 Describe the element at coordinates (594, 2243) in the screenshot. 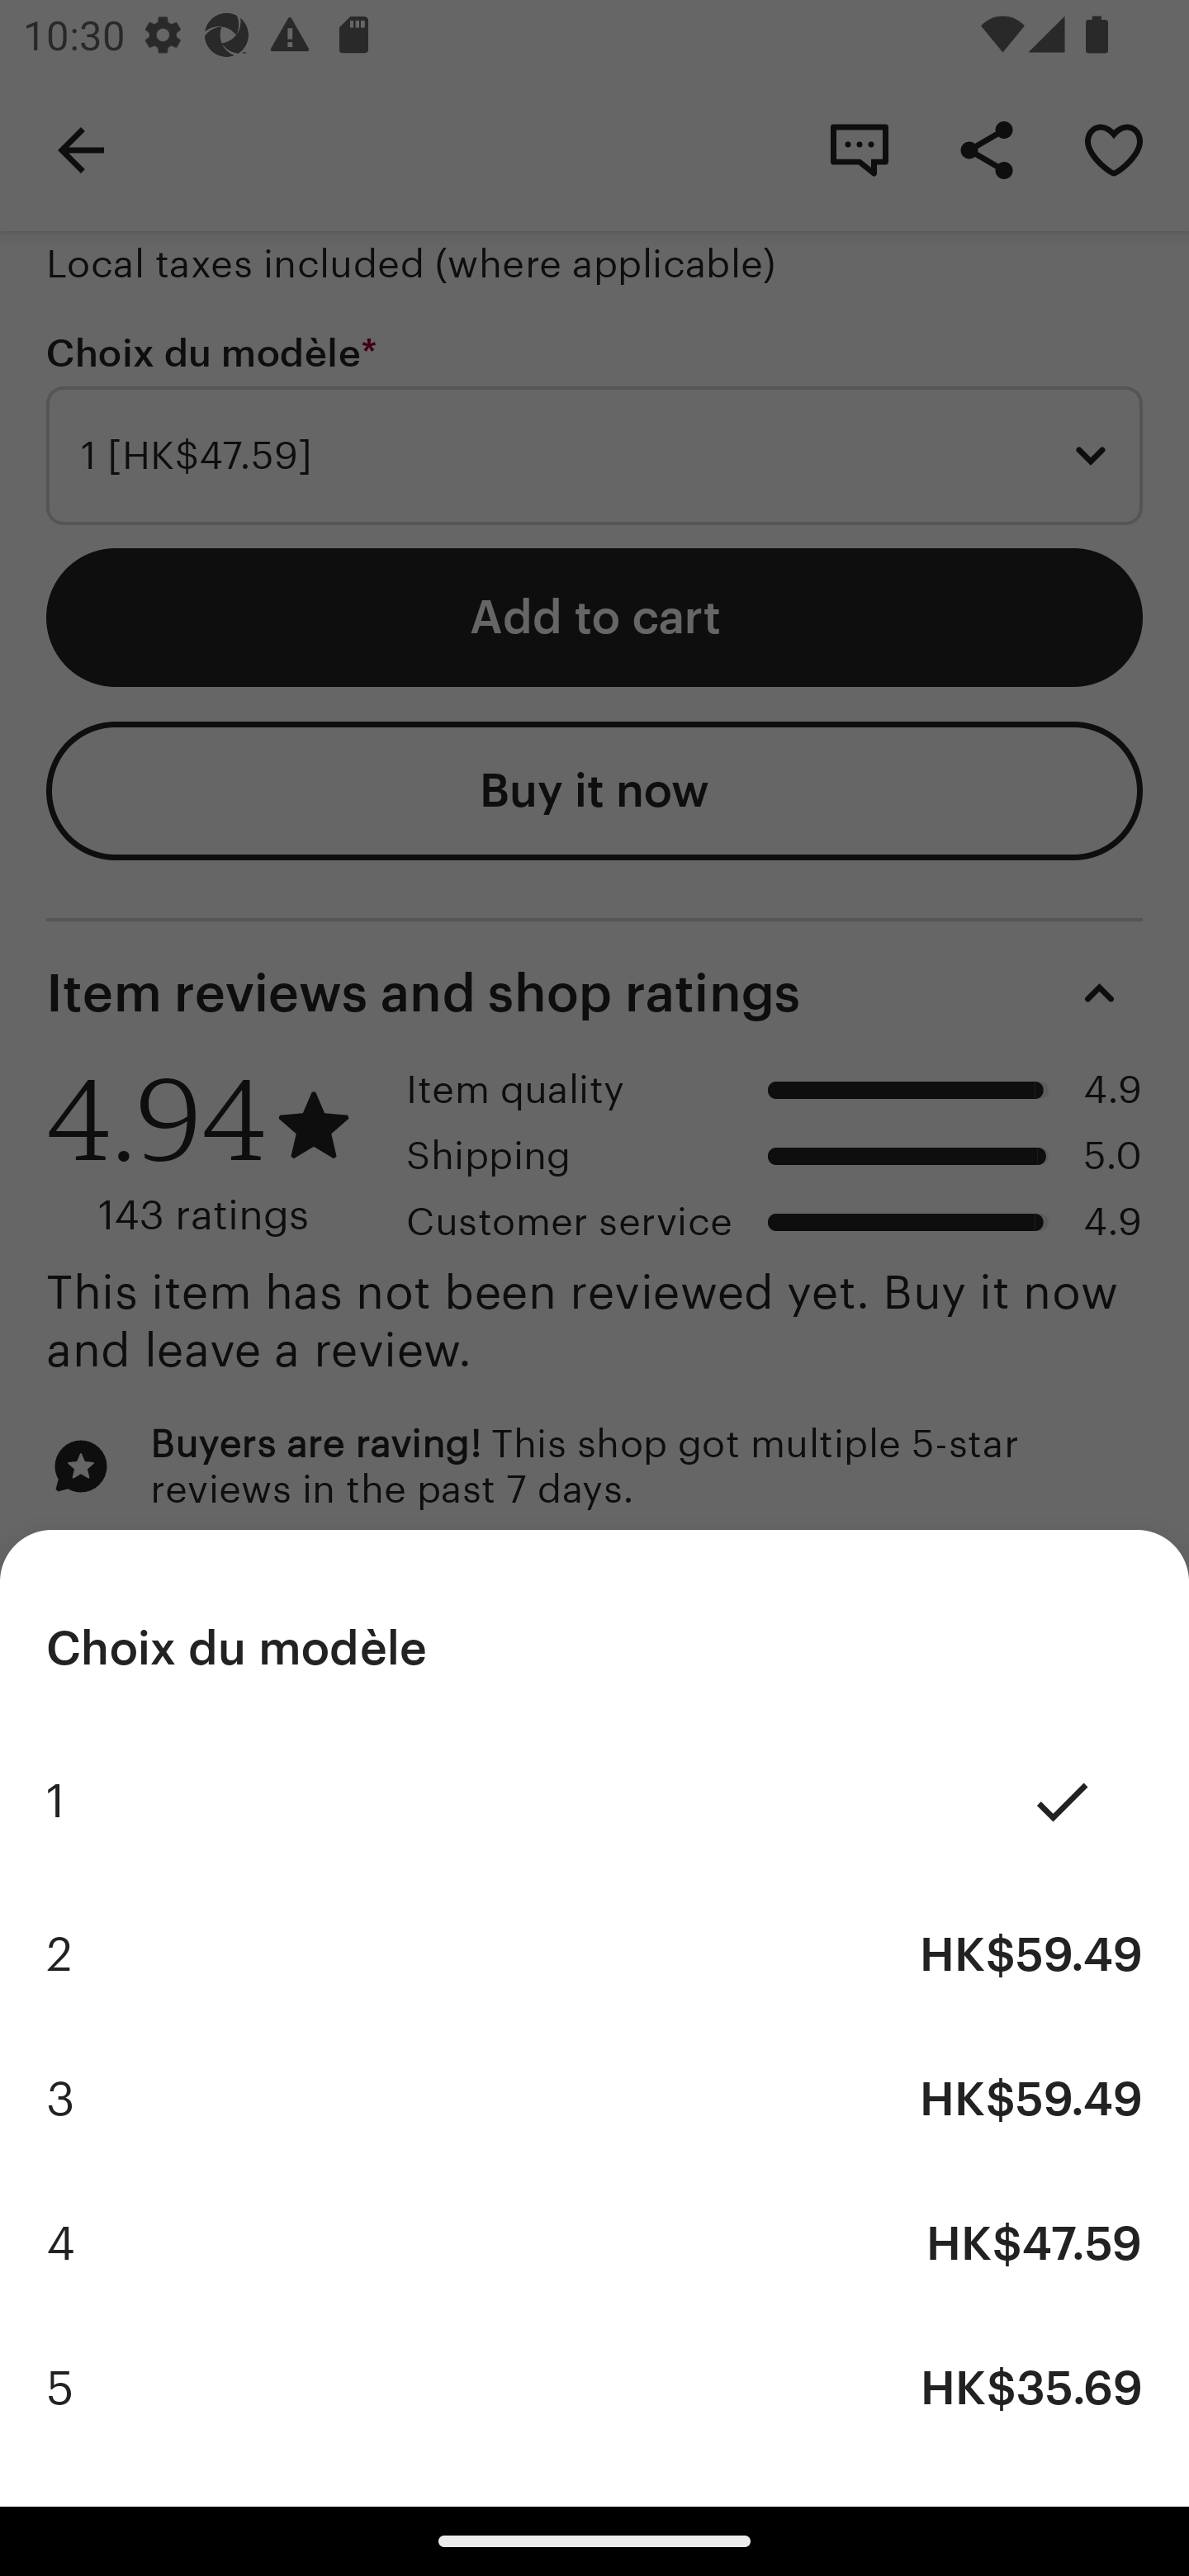

I see `4 HK$47.59` at that location.